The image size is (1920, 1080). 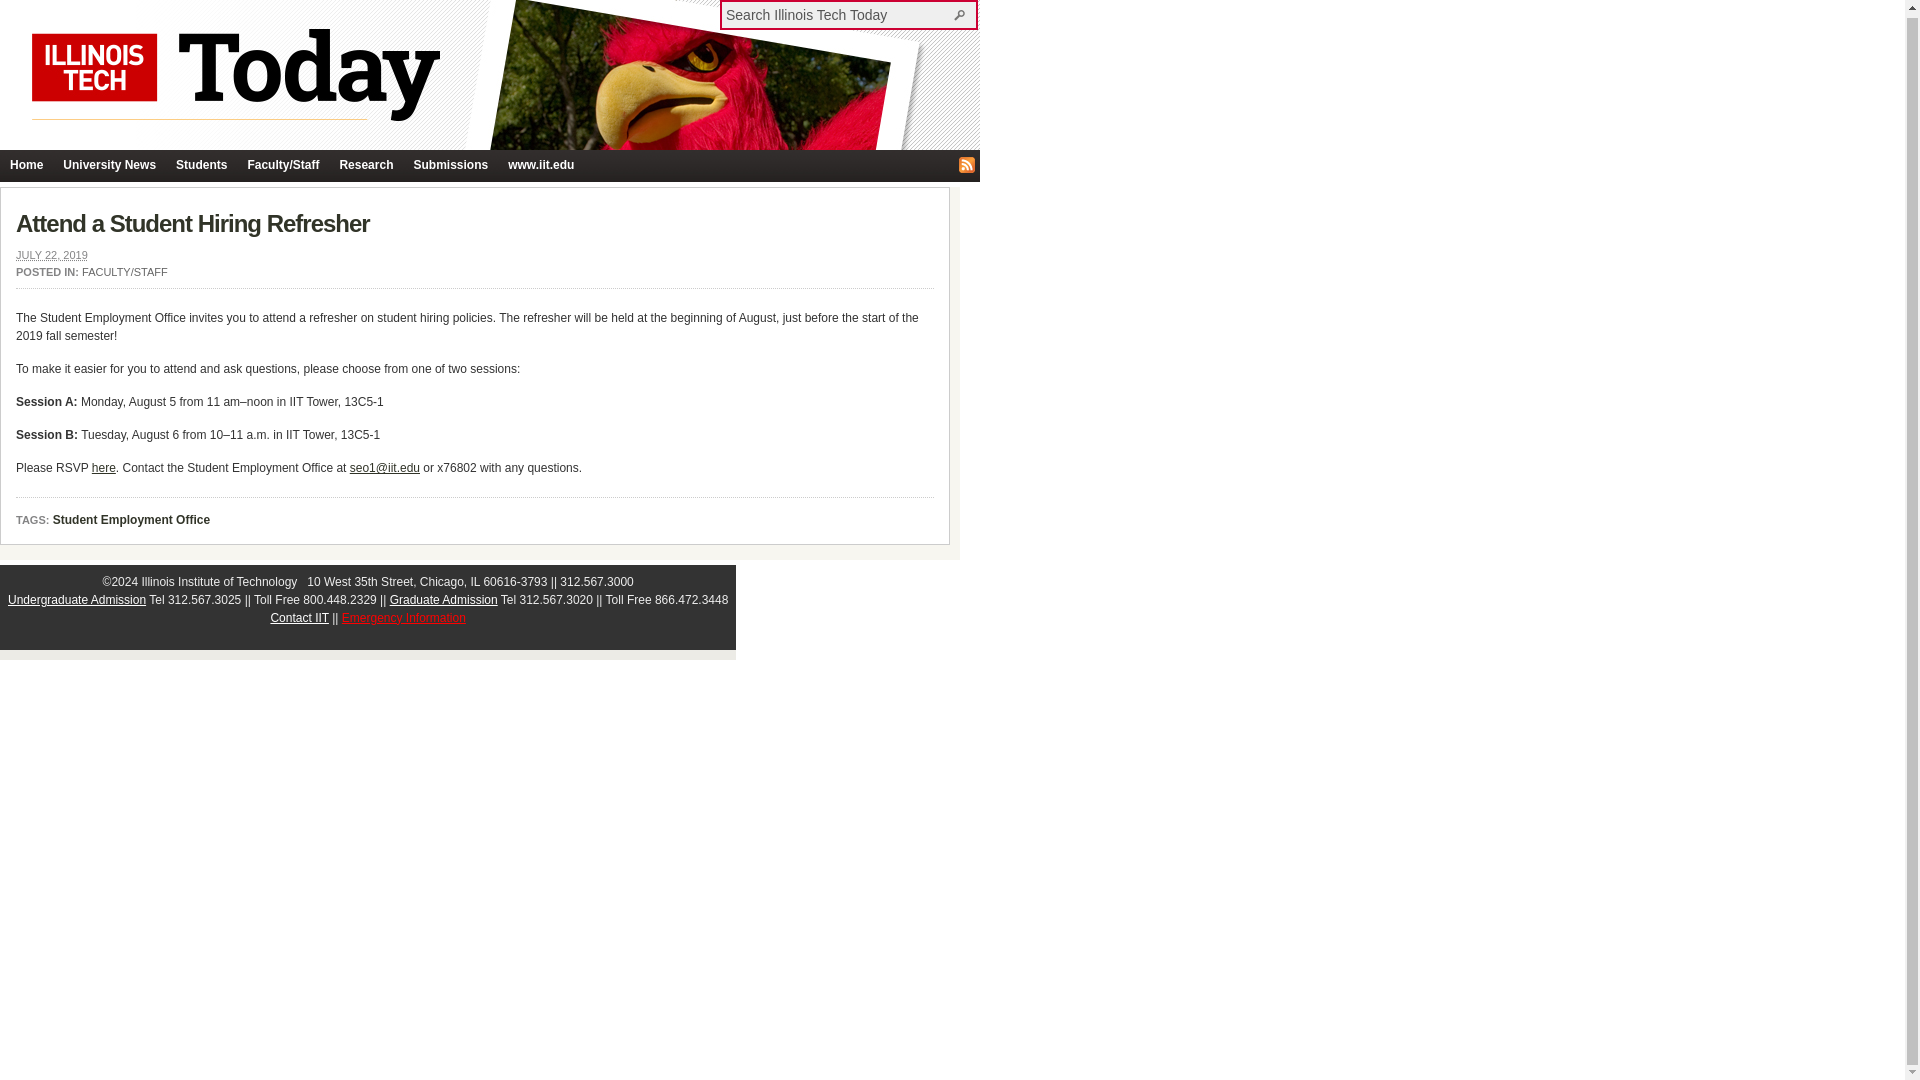 What do you see at coordinates (962, 14) in the screenshot?
I see `Search` at bounding box center [962, 14].